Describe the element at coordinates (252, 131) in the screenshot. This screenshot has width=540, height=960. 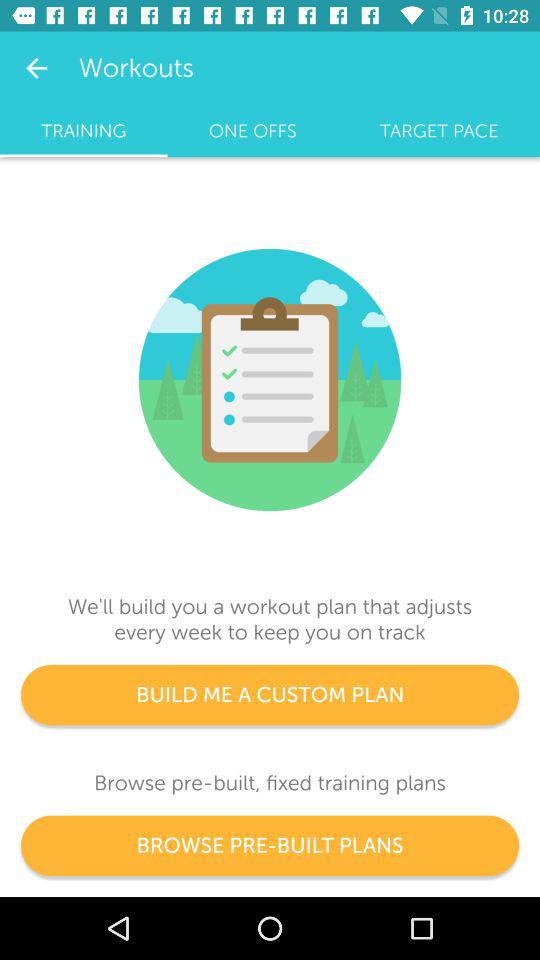
I see `tap the icon to the right of the training` at that location.